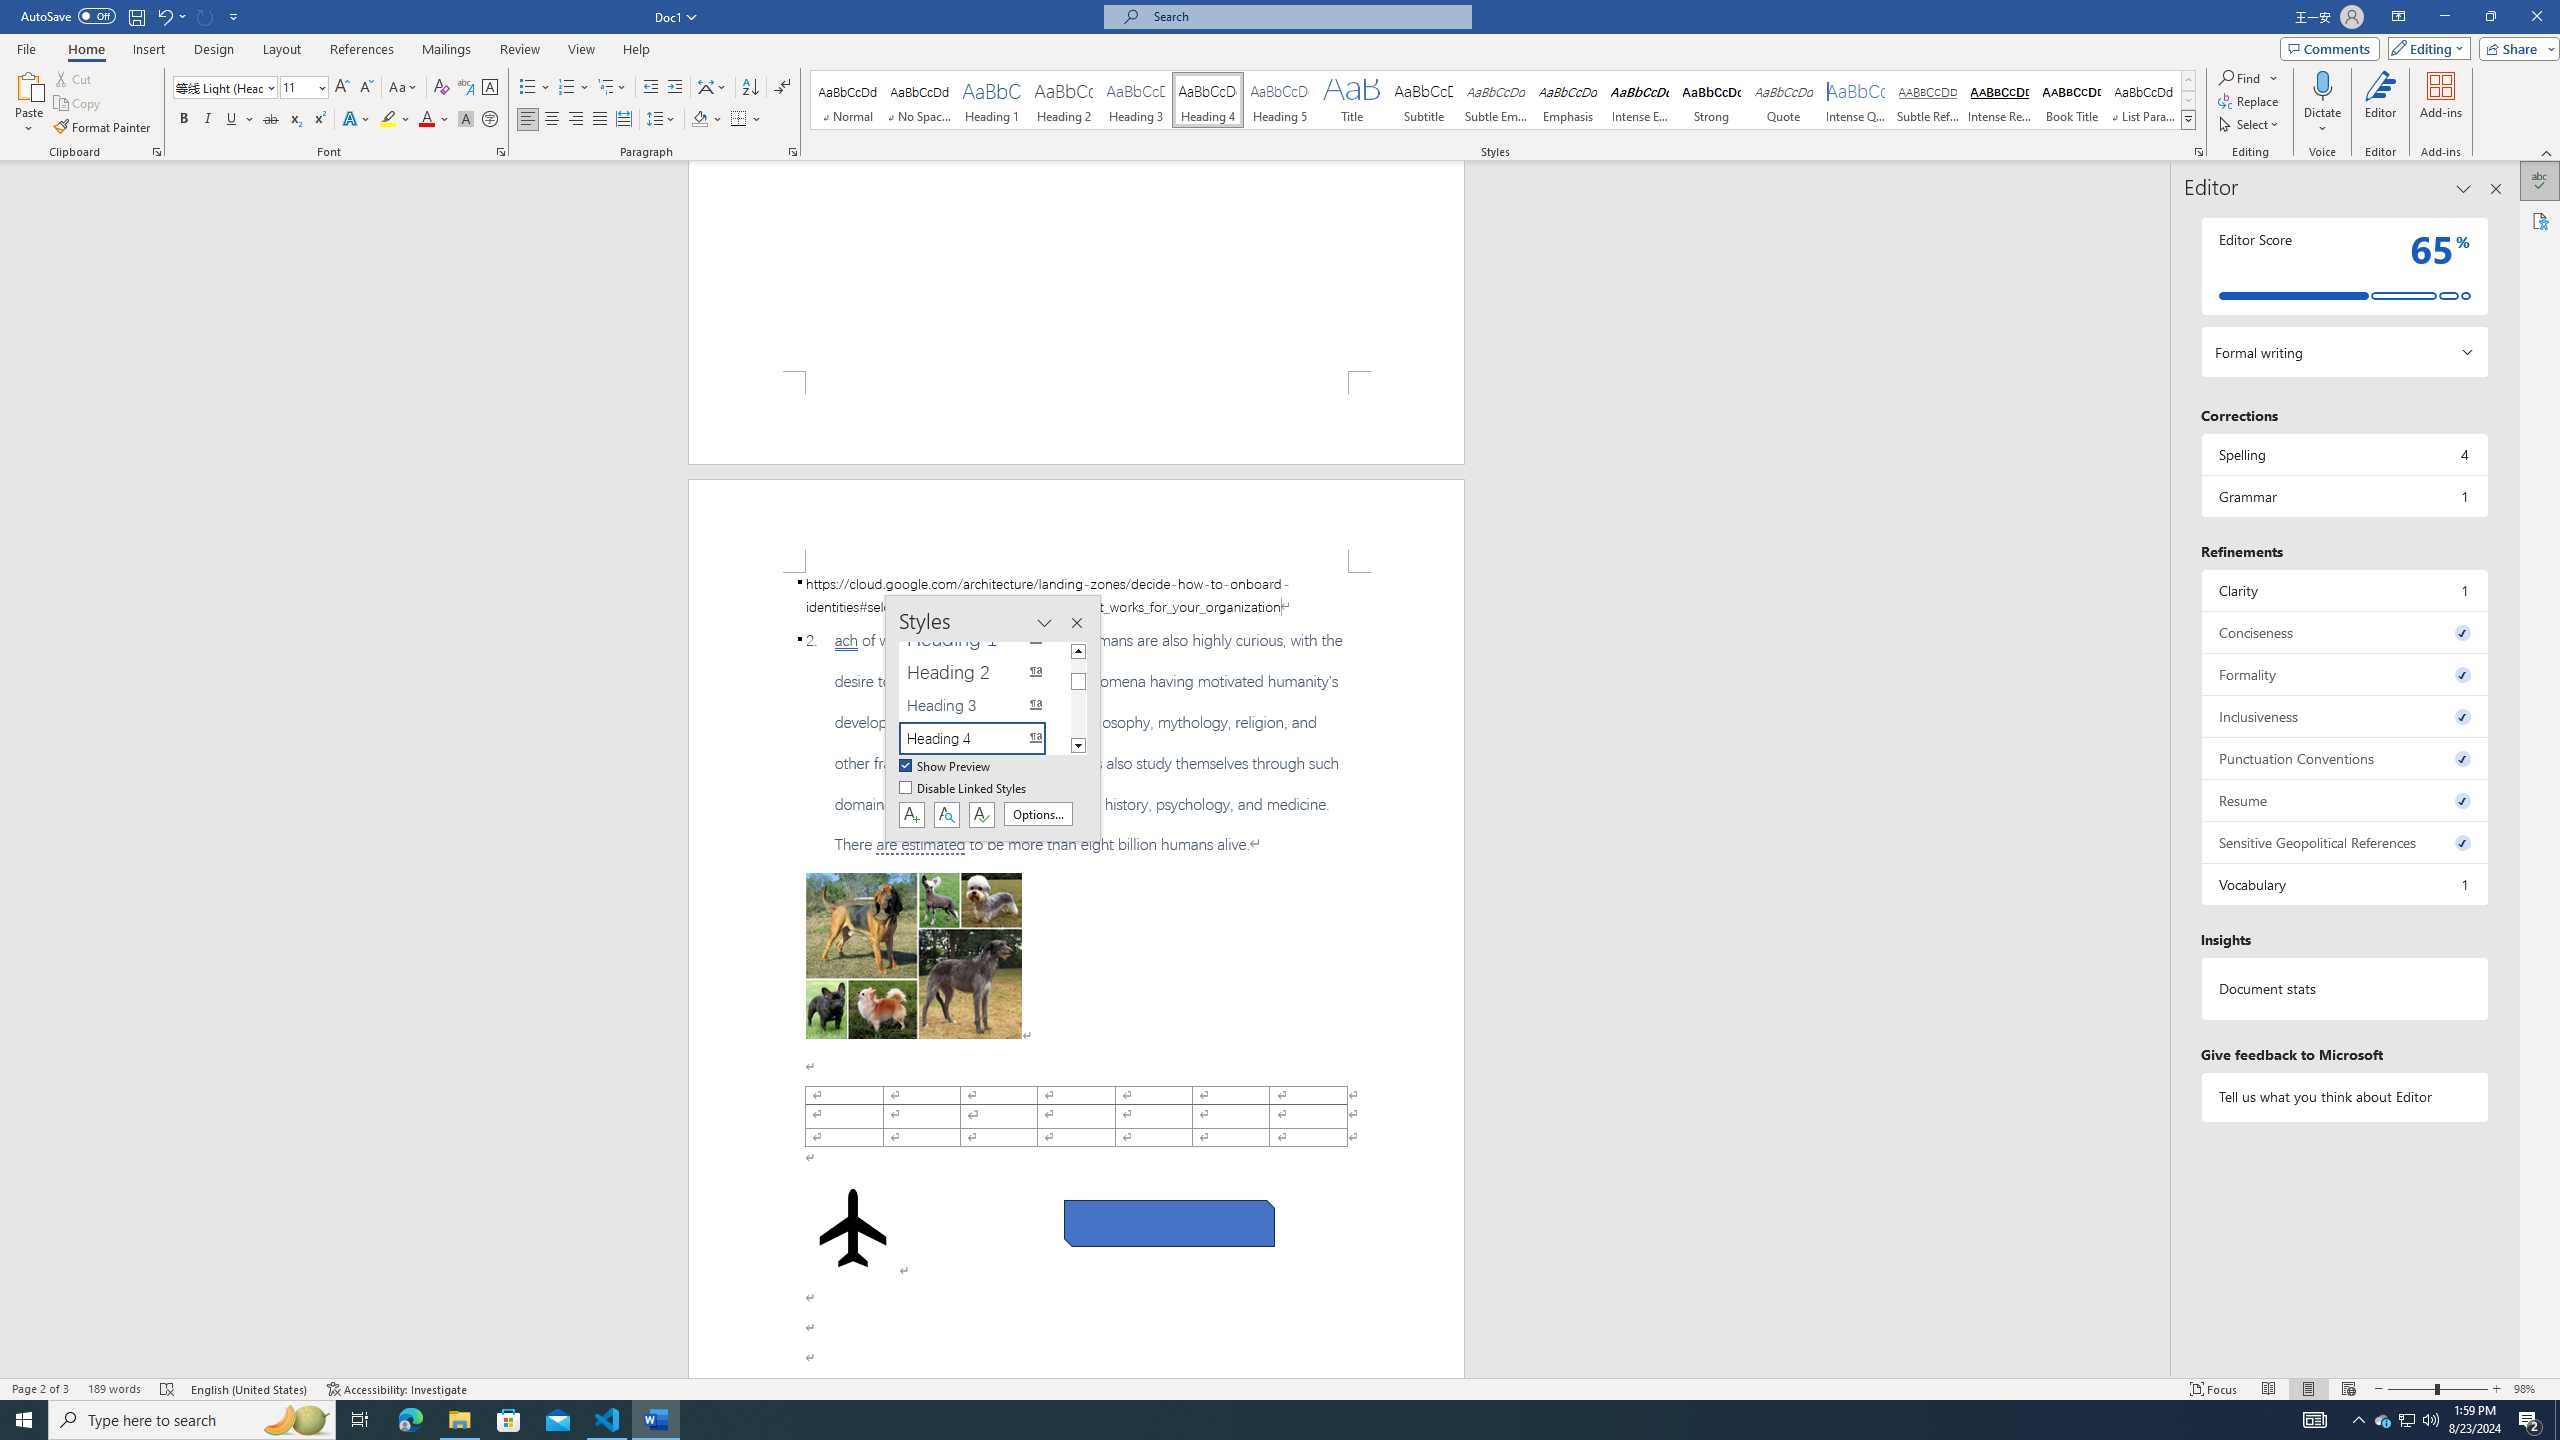 This screenshot has height=1440, width=2560. Describe the element at coordinates (434, 120) in the screenshot. I see `Font Color` at that location.